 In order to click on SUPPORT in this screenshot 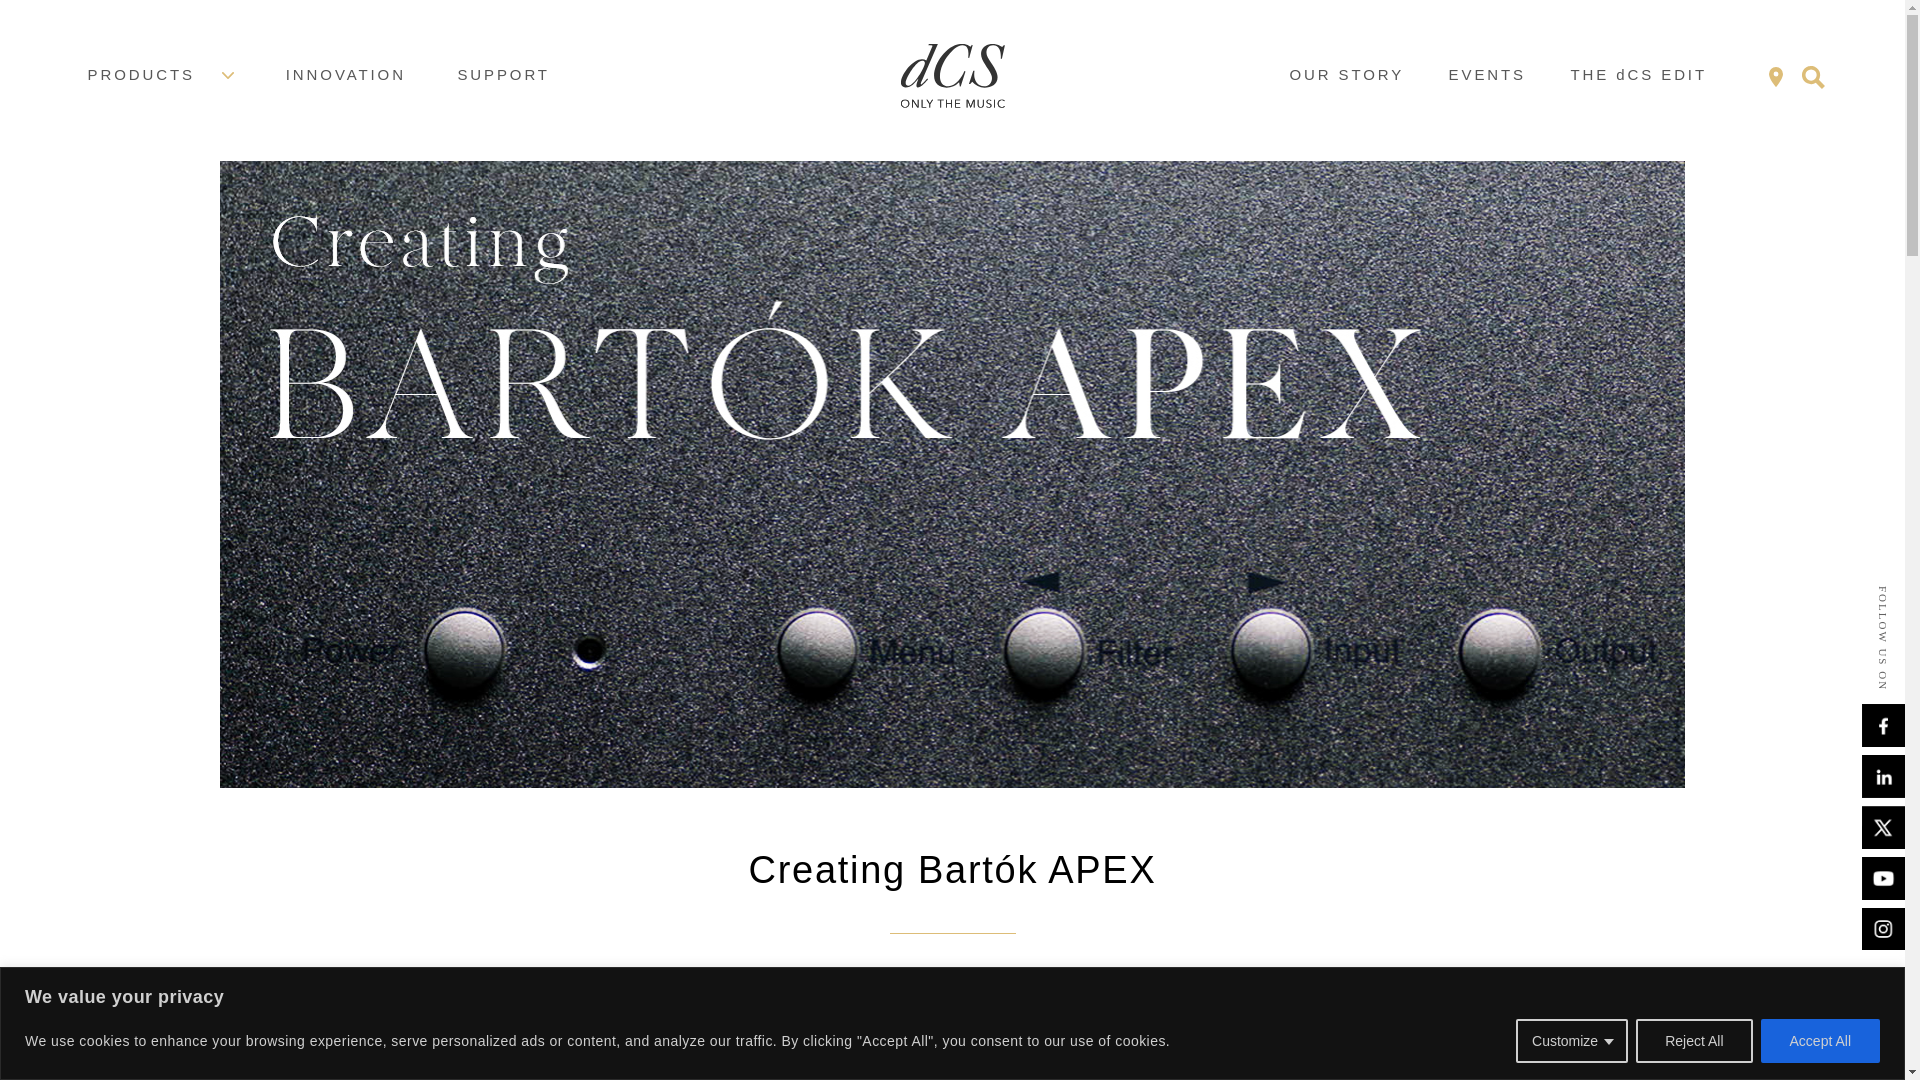, I will do `click(502, 75)`.